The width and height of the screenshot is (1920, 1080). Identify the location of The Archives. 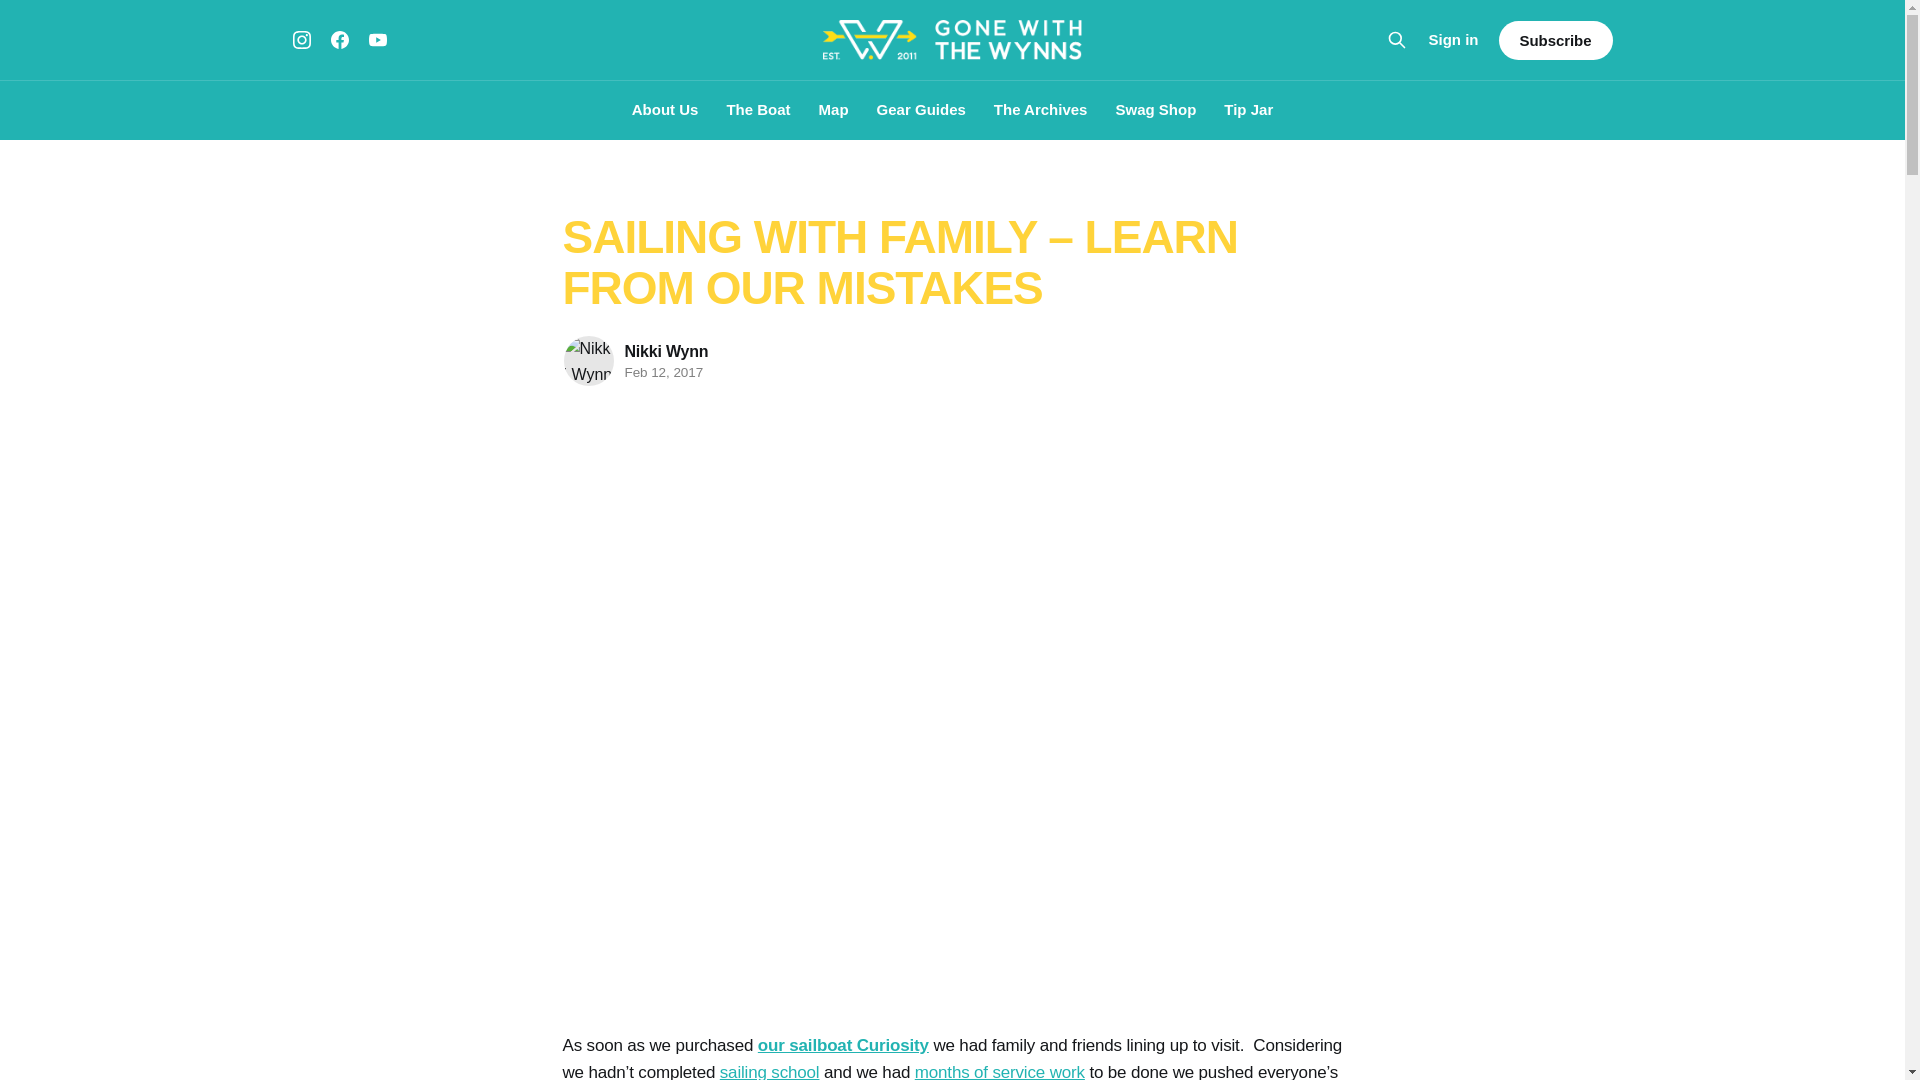
(1041, 109).